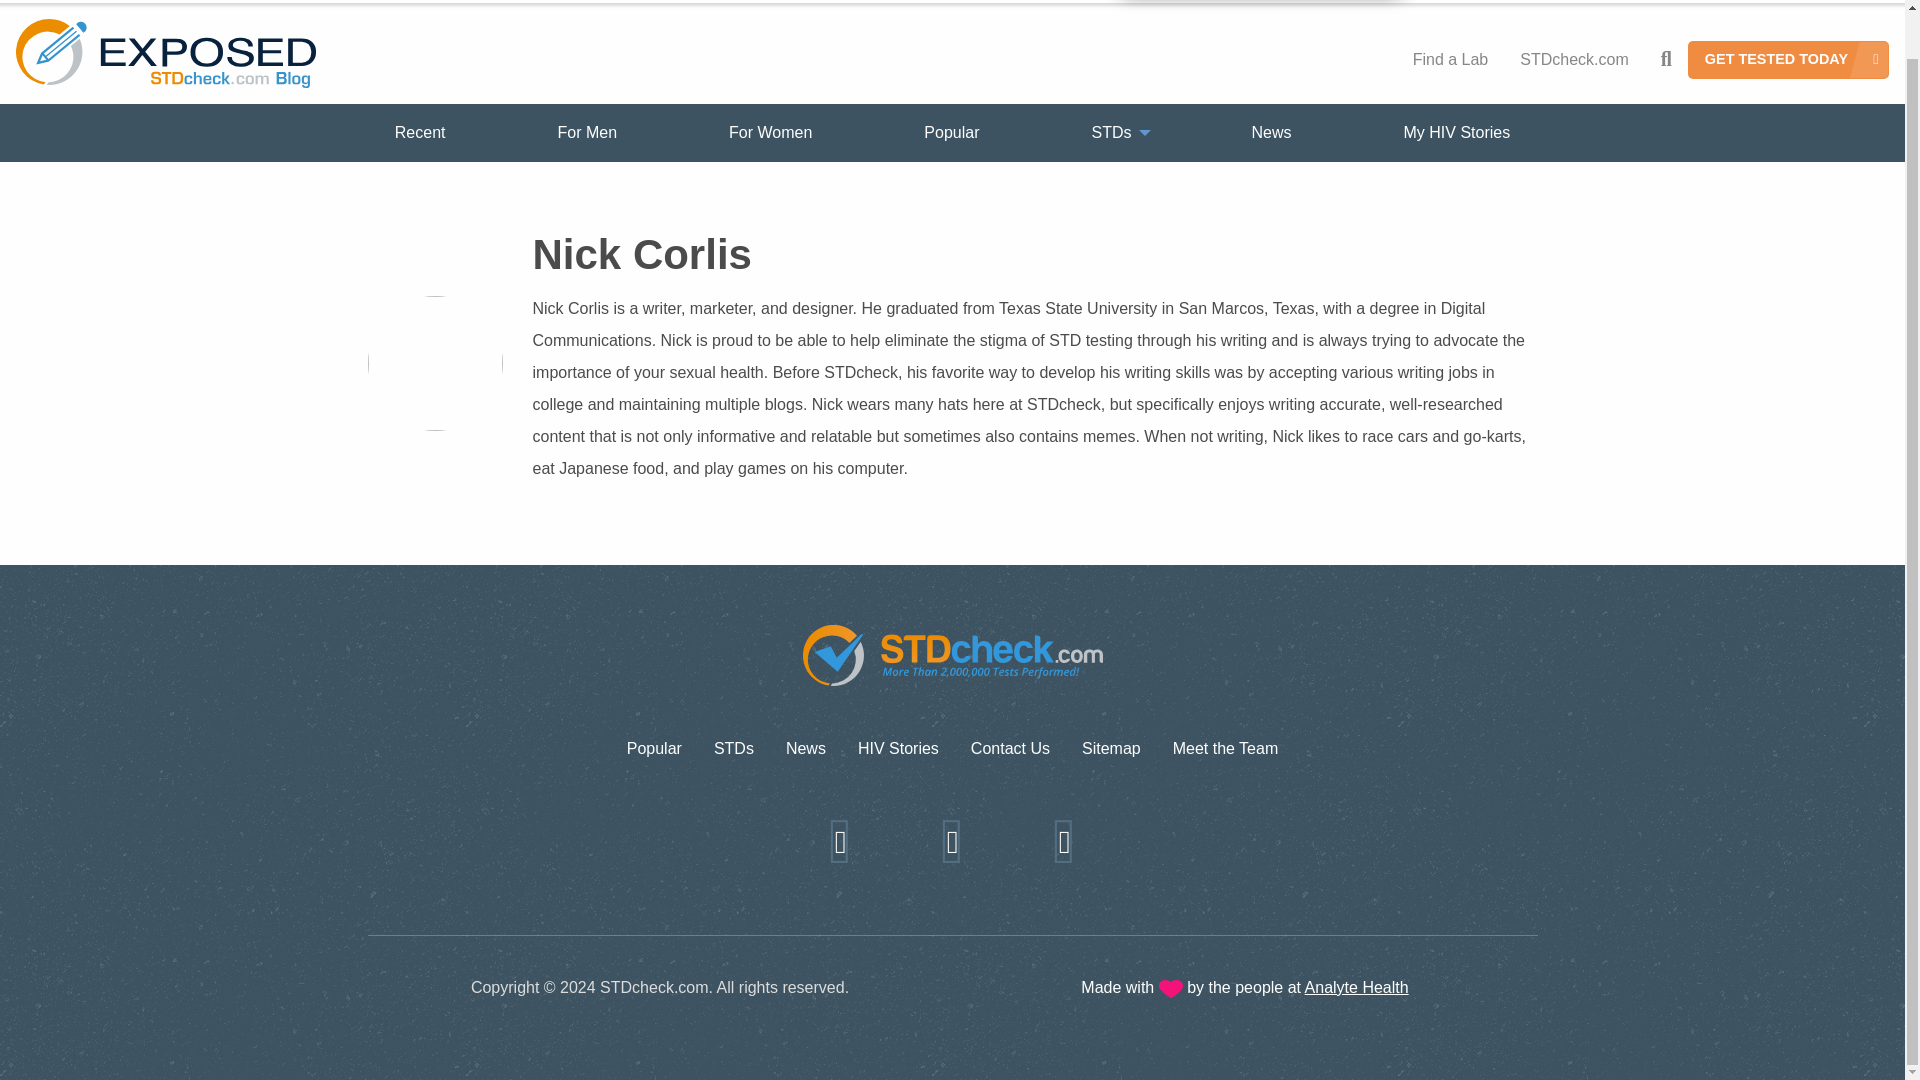 The height and width of the screenshot is (1080, 1920). I want to click on Recent, so click(420, 133).